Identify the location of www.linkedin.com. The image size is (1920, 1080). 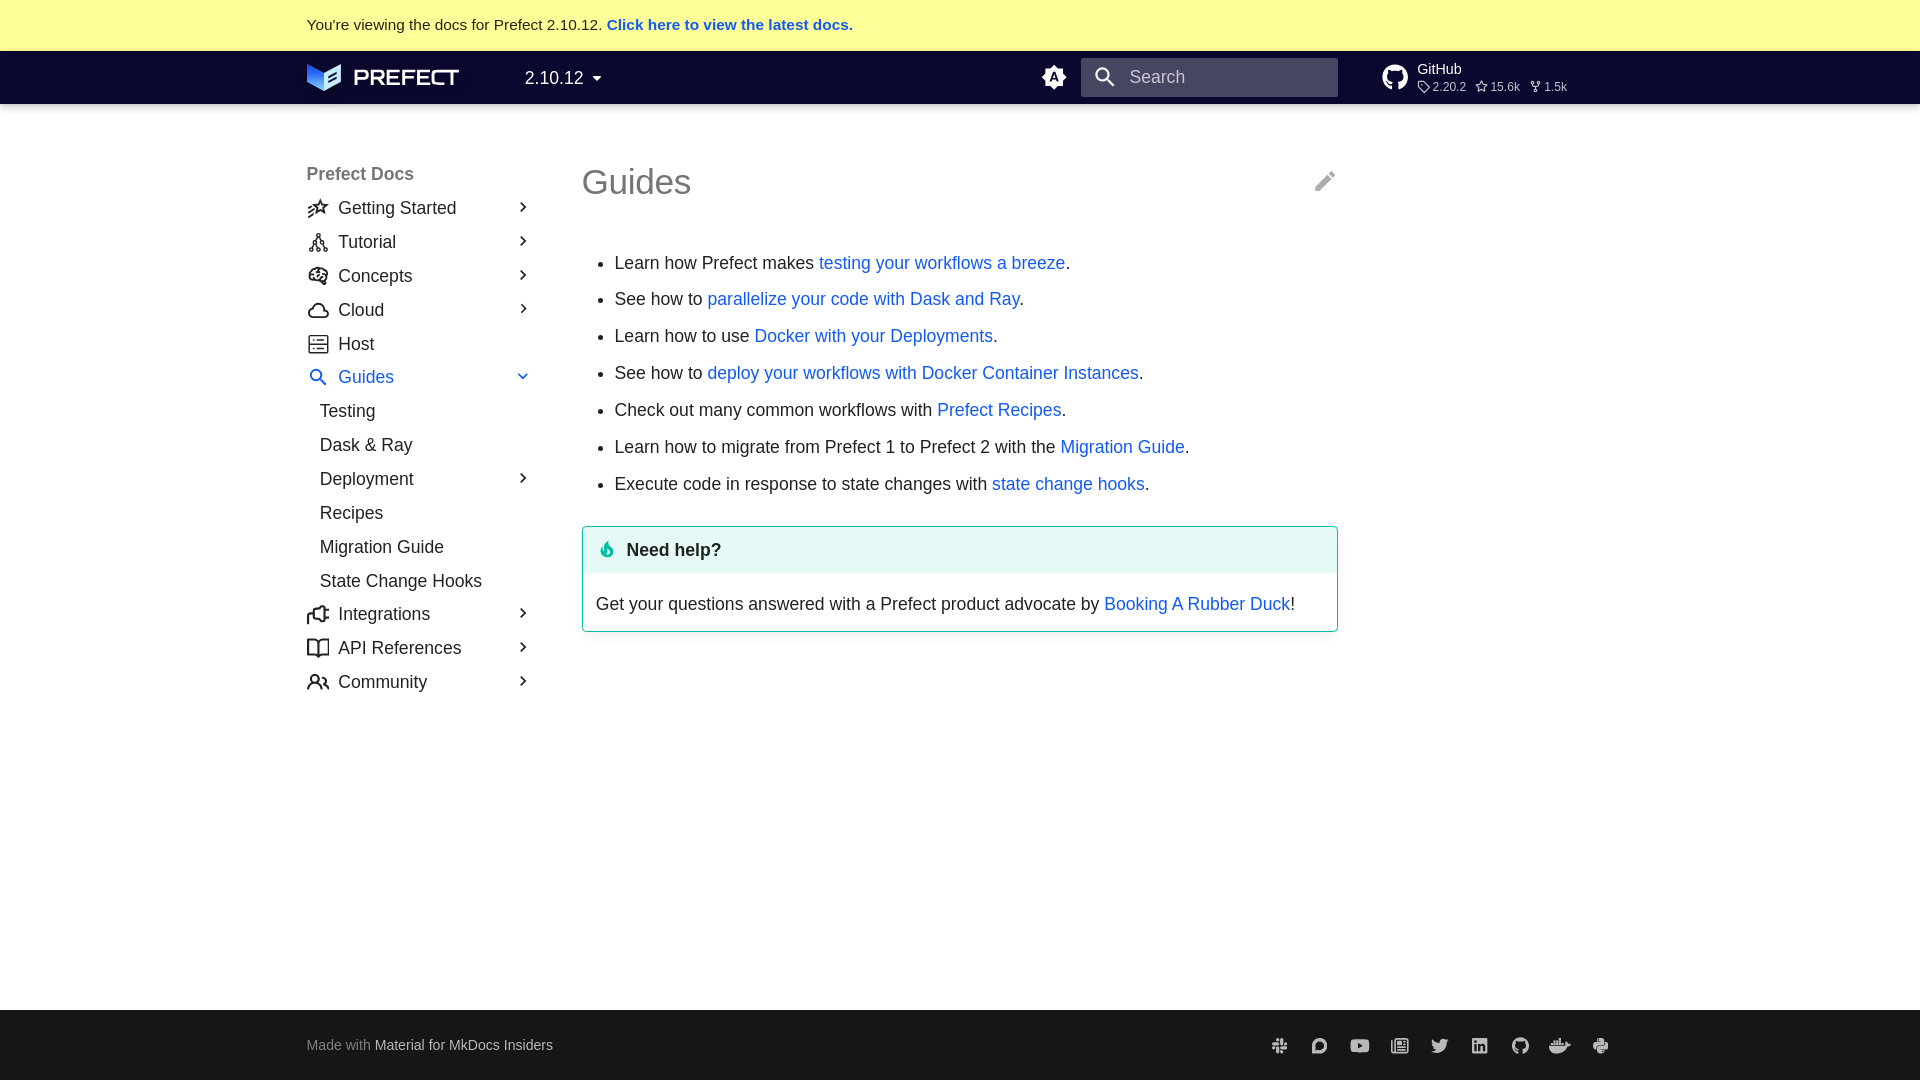
(1479, 1044).